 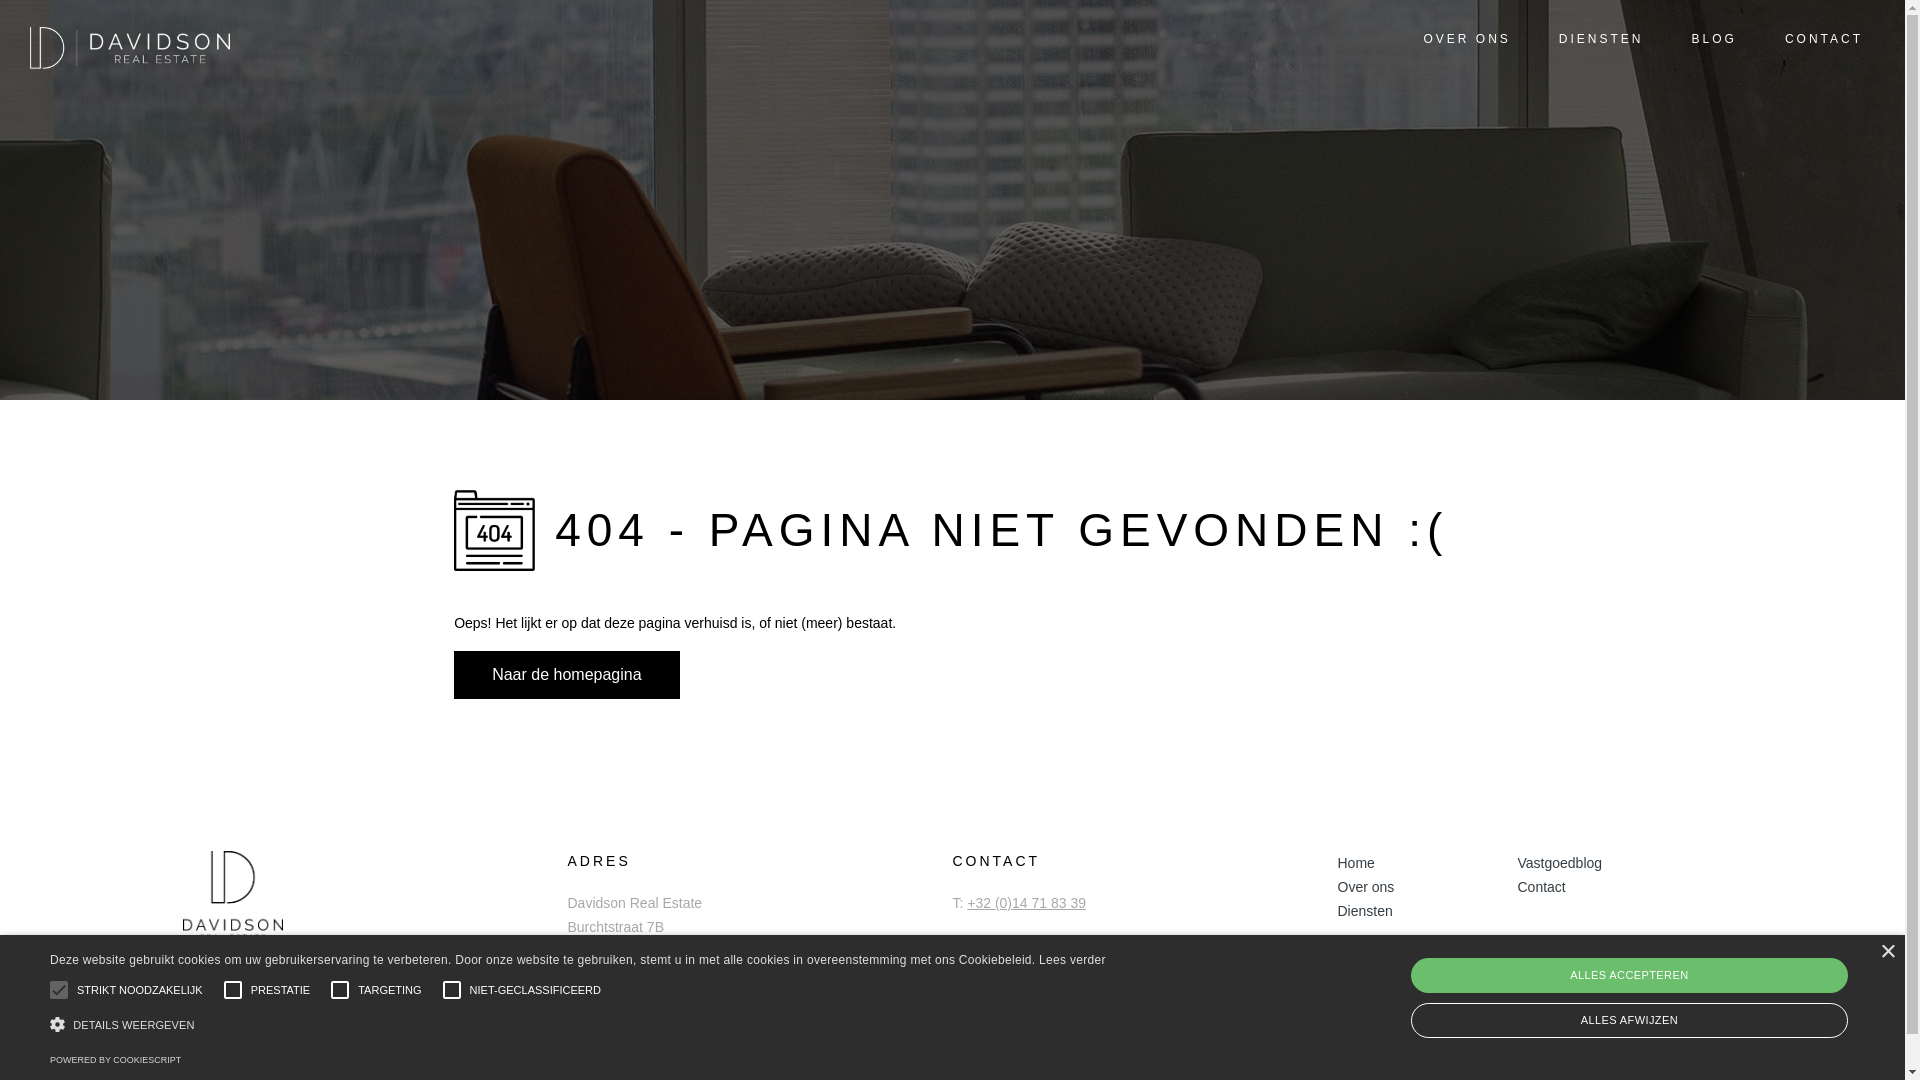 What do you see at coordinates (1061, 943) in the screenshot?
I see `info@davidsonrealestate.be` at bounding box center [1061, 943].